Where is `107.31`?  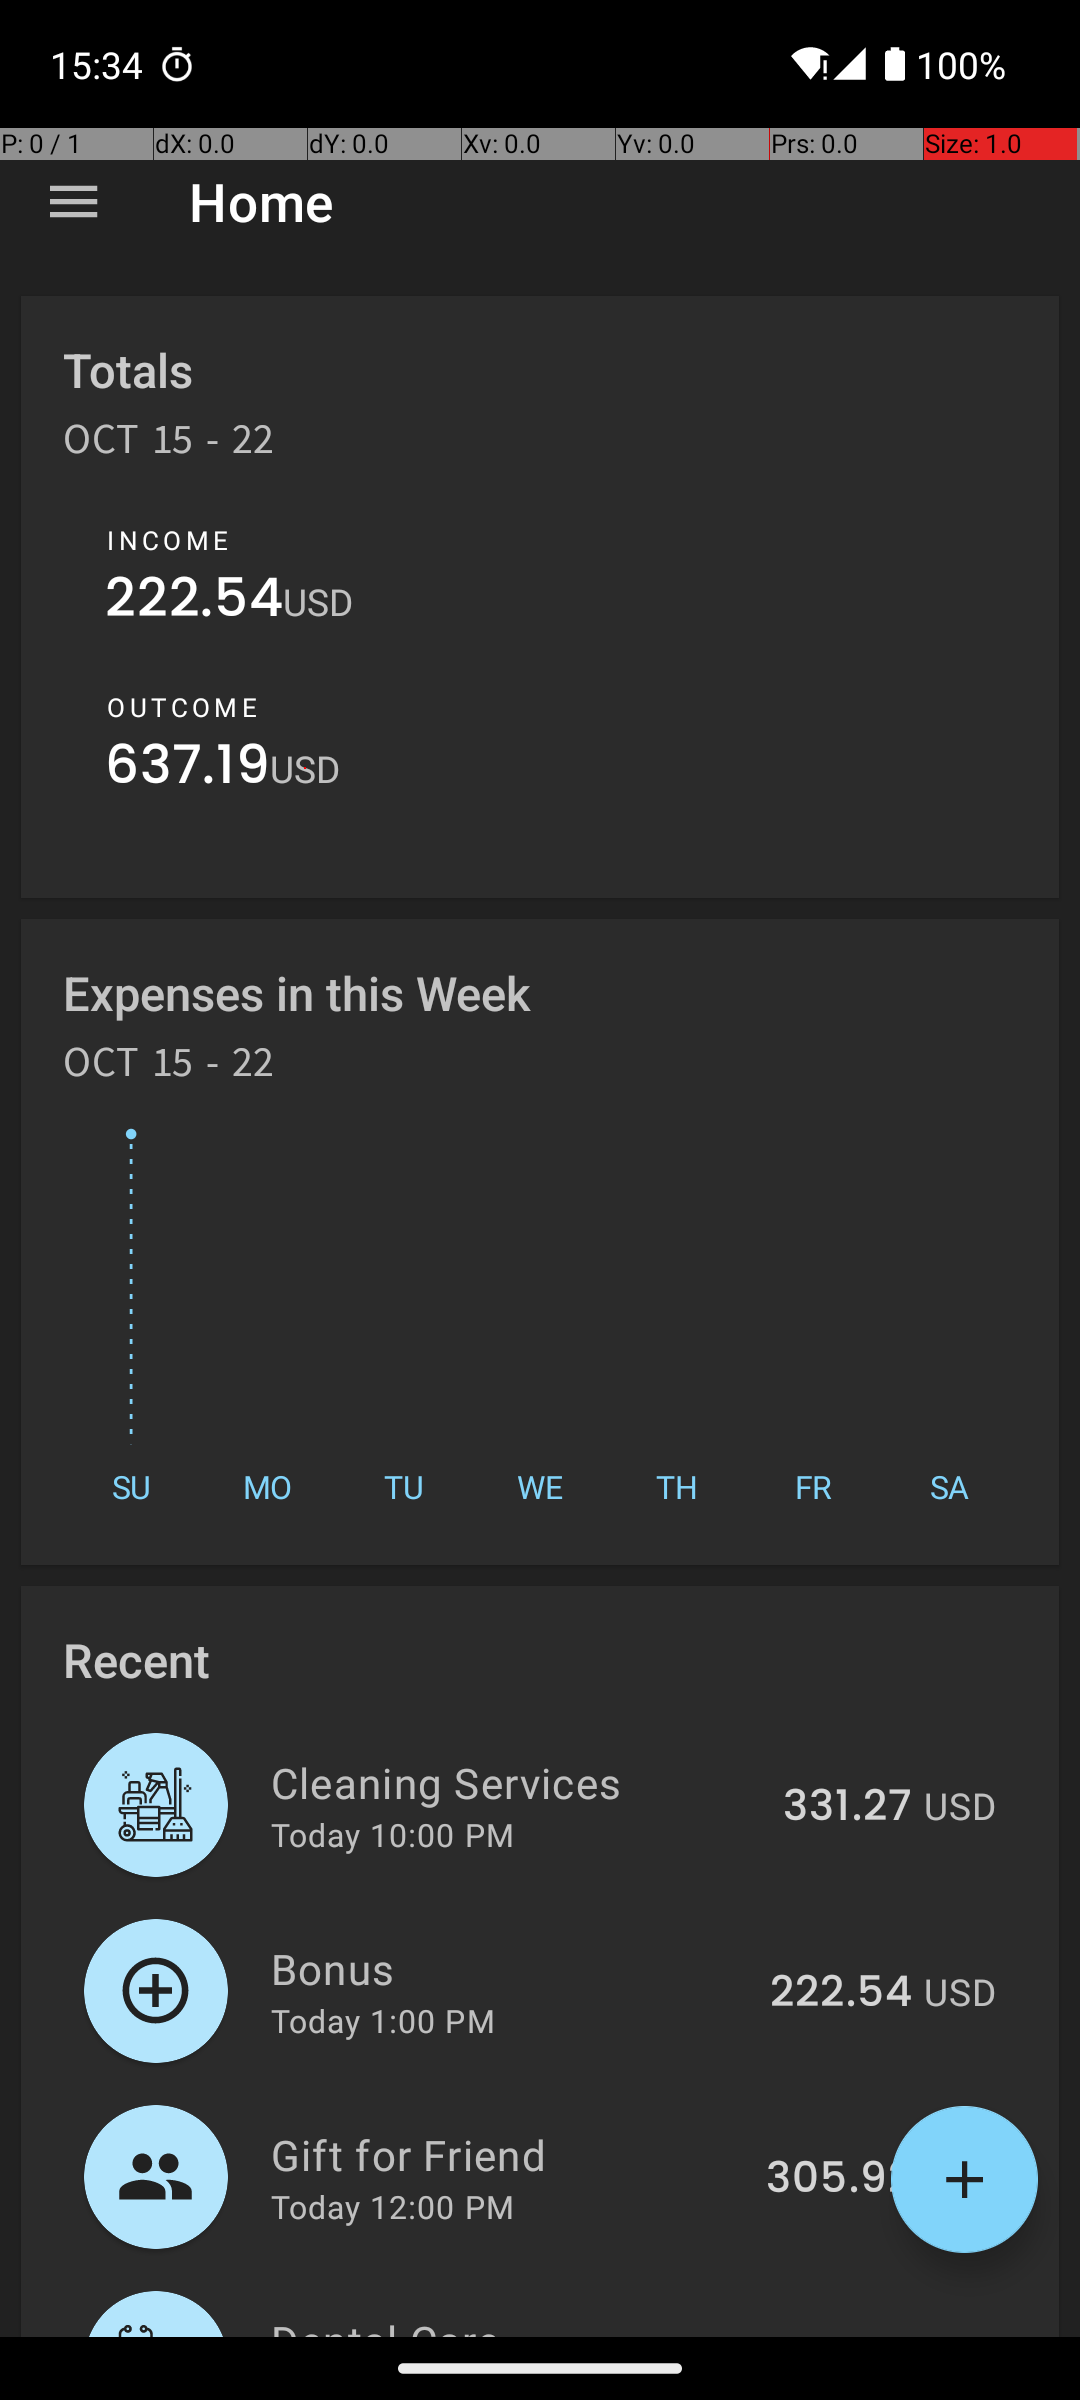
107.31 is located at coordinates (851, 2334).